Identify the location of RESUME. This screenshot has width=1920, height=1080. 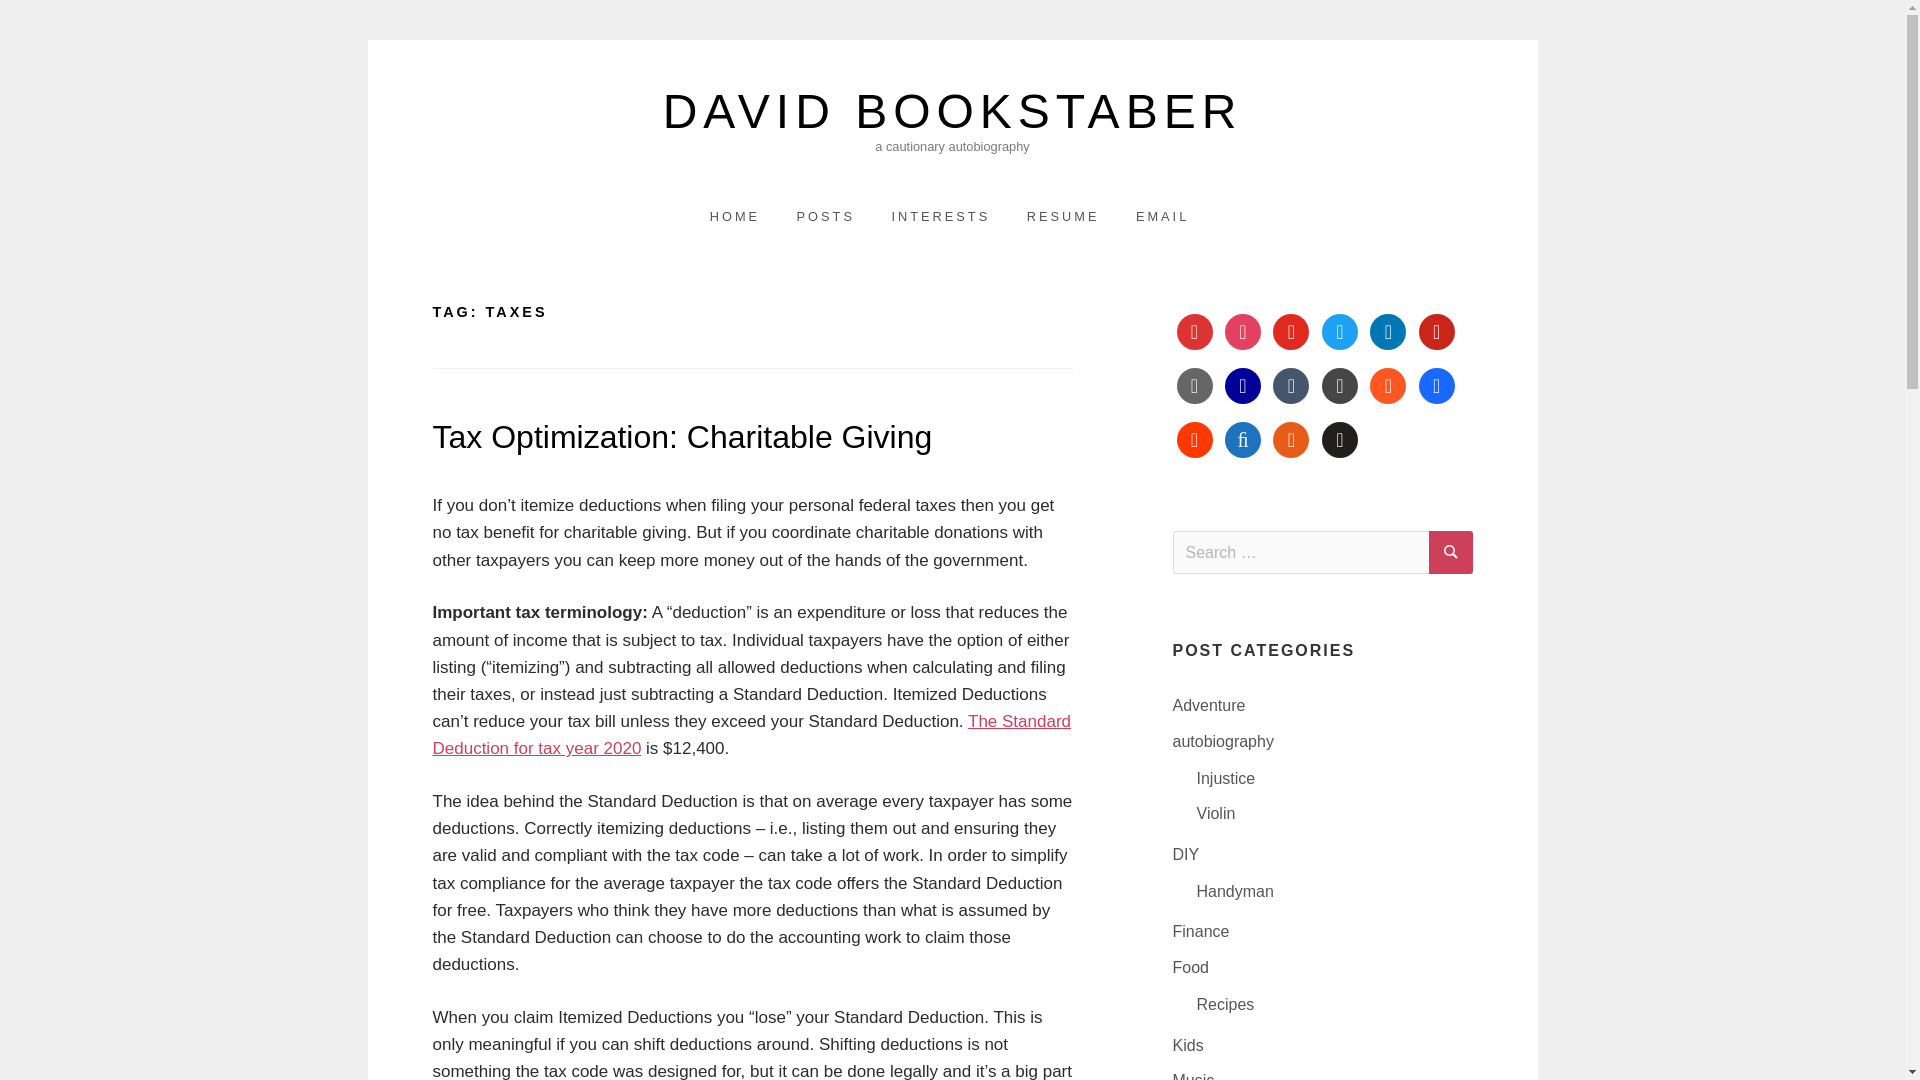
(1063, 216).